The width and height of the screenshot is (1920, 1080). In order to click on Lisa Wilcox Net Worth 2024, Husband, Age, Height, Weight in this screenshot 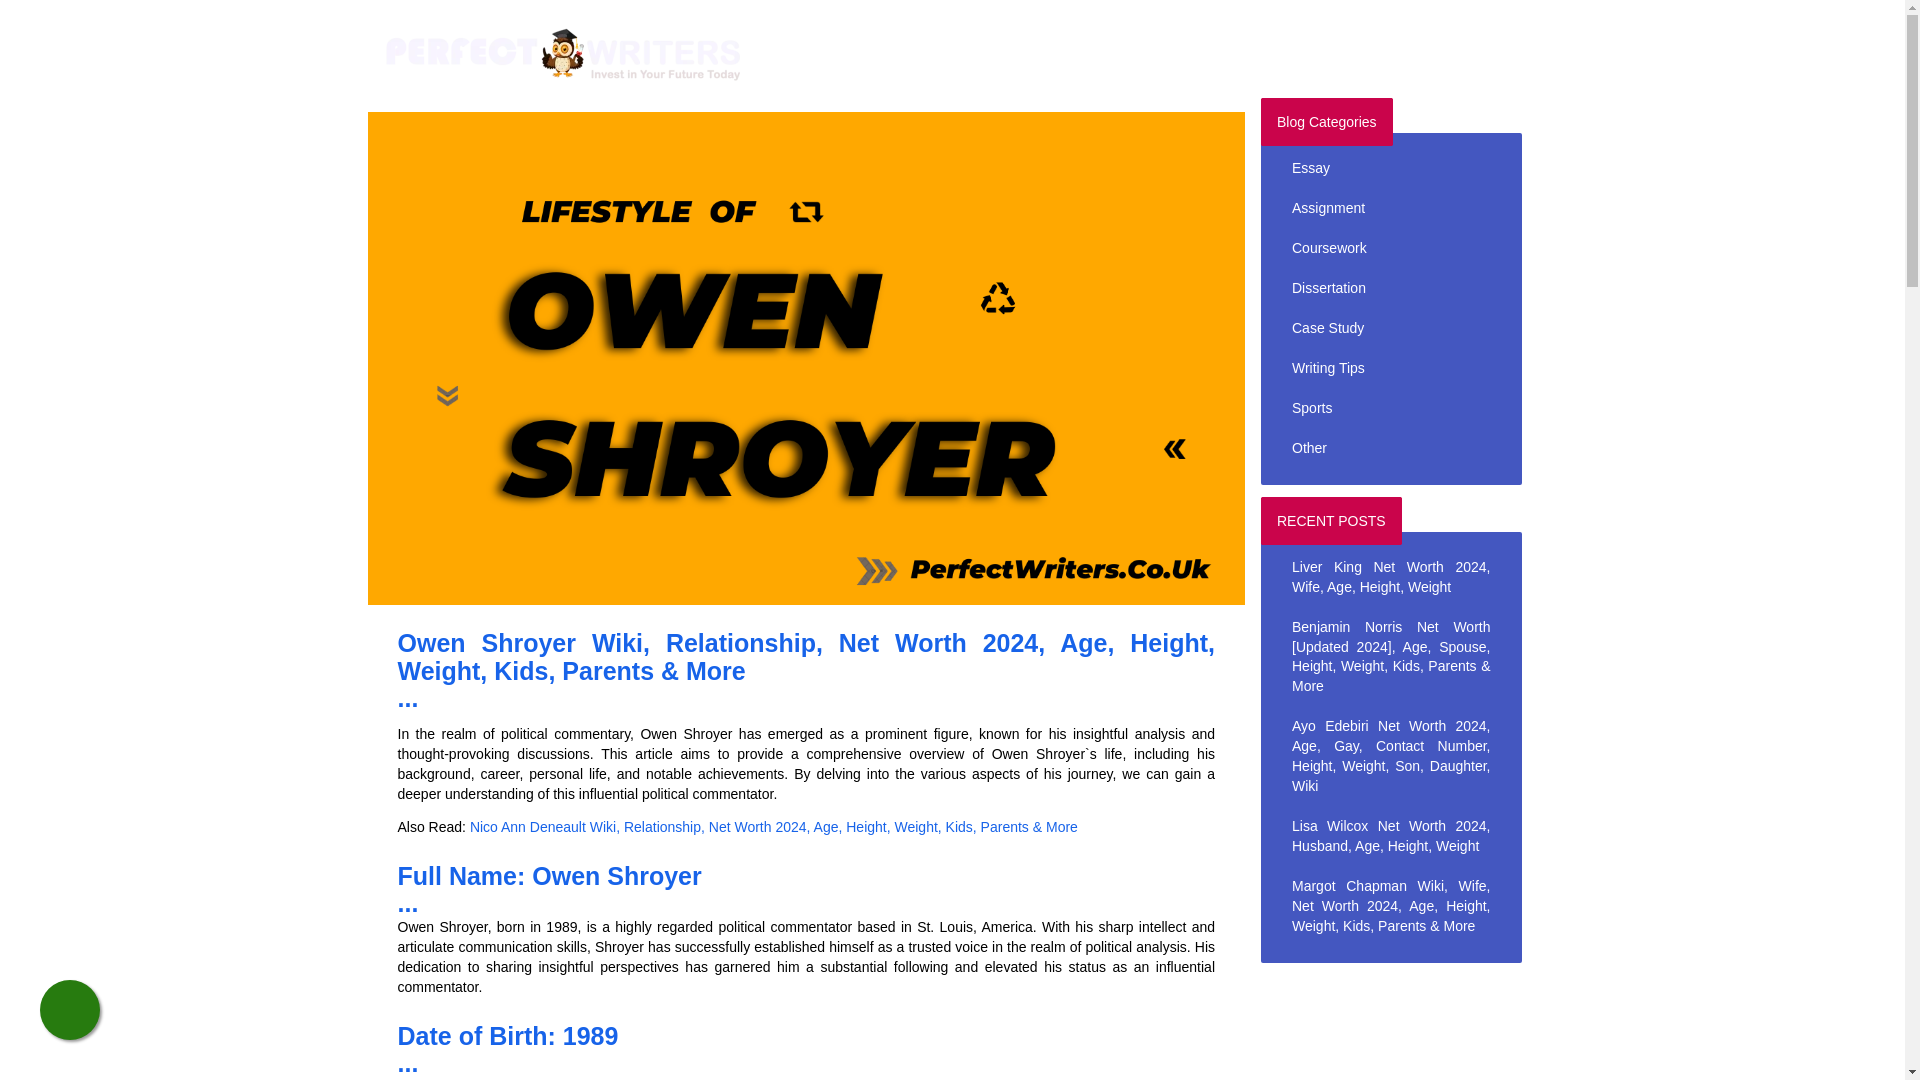, I will do `click(1390, 836)`.